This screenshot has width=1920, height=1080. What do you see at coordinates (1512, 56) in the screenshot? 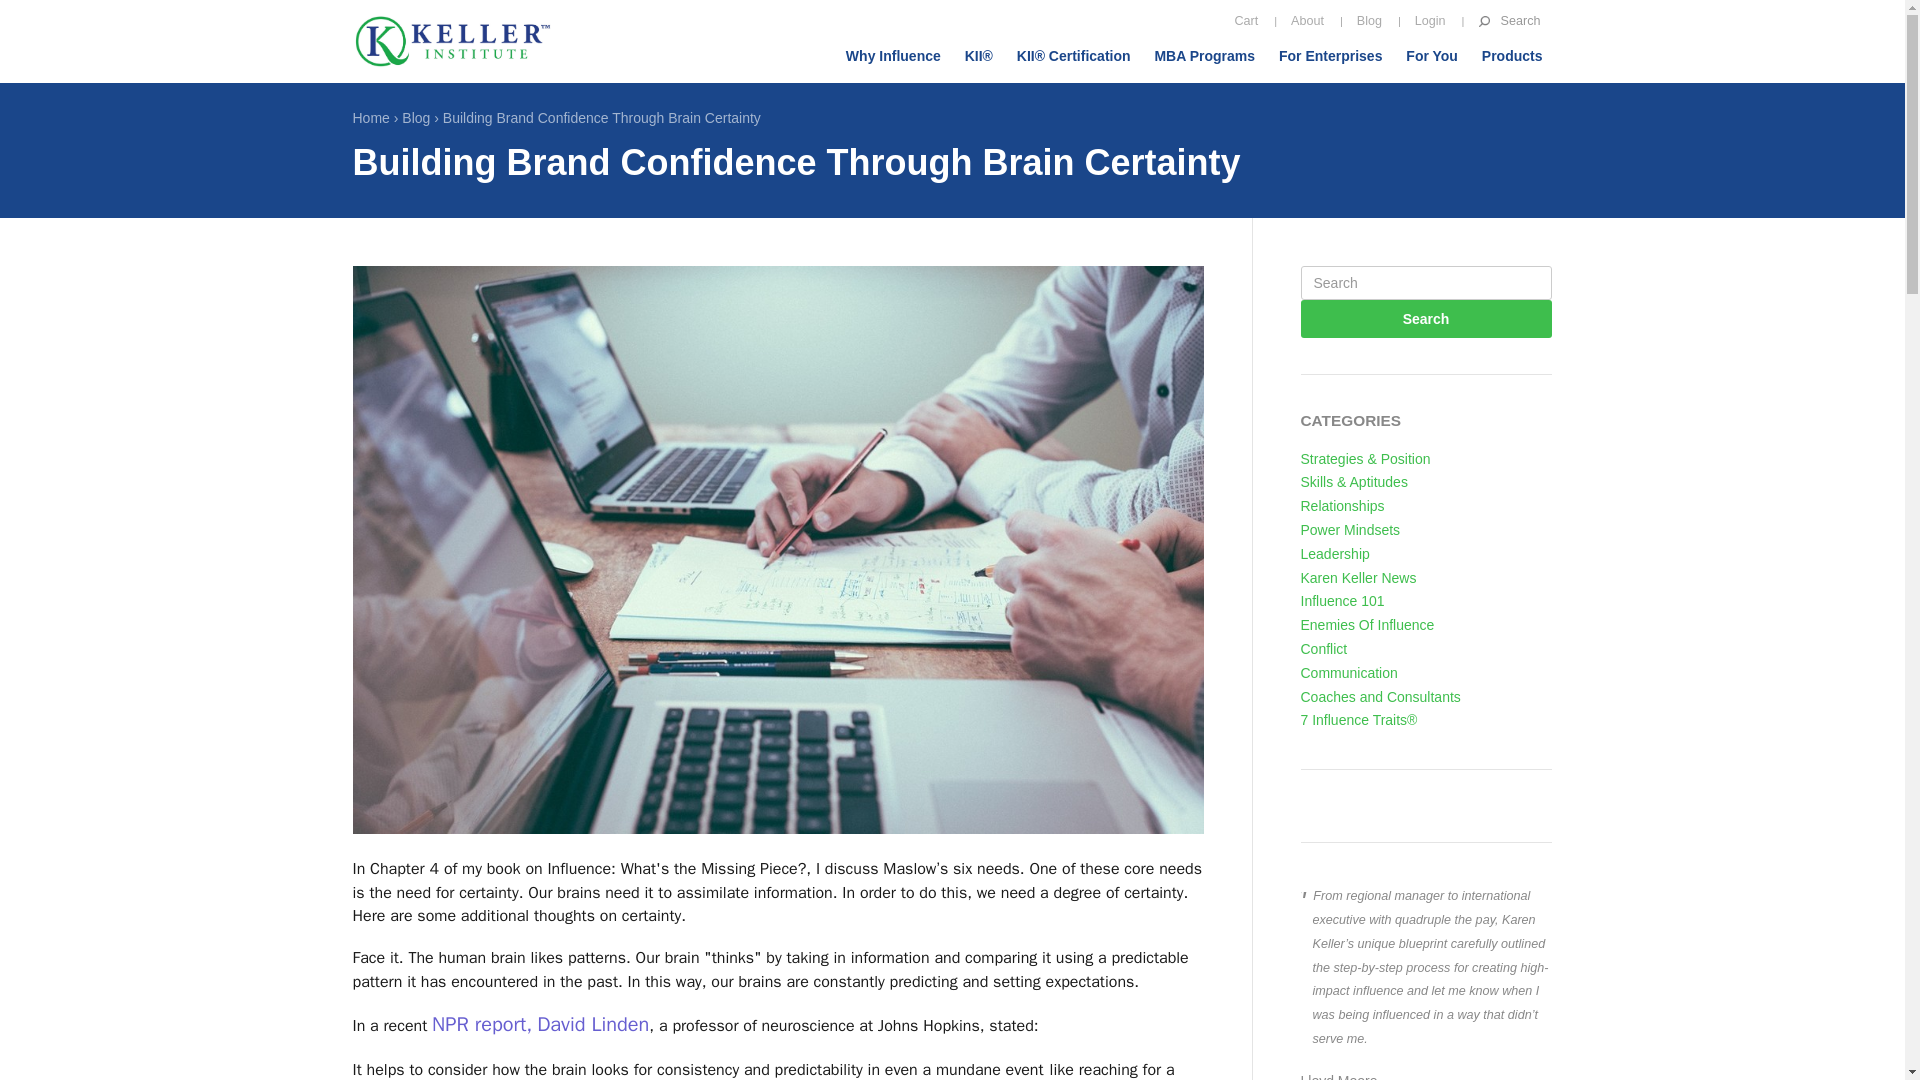
I see `Products` at bounding box center [1512, 56].